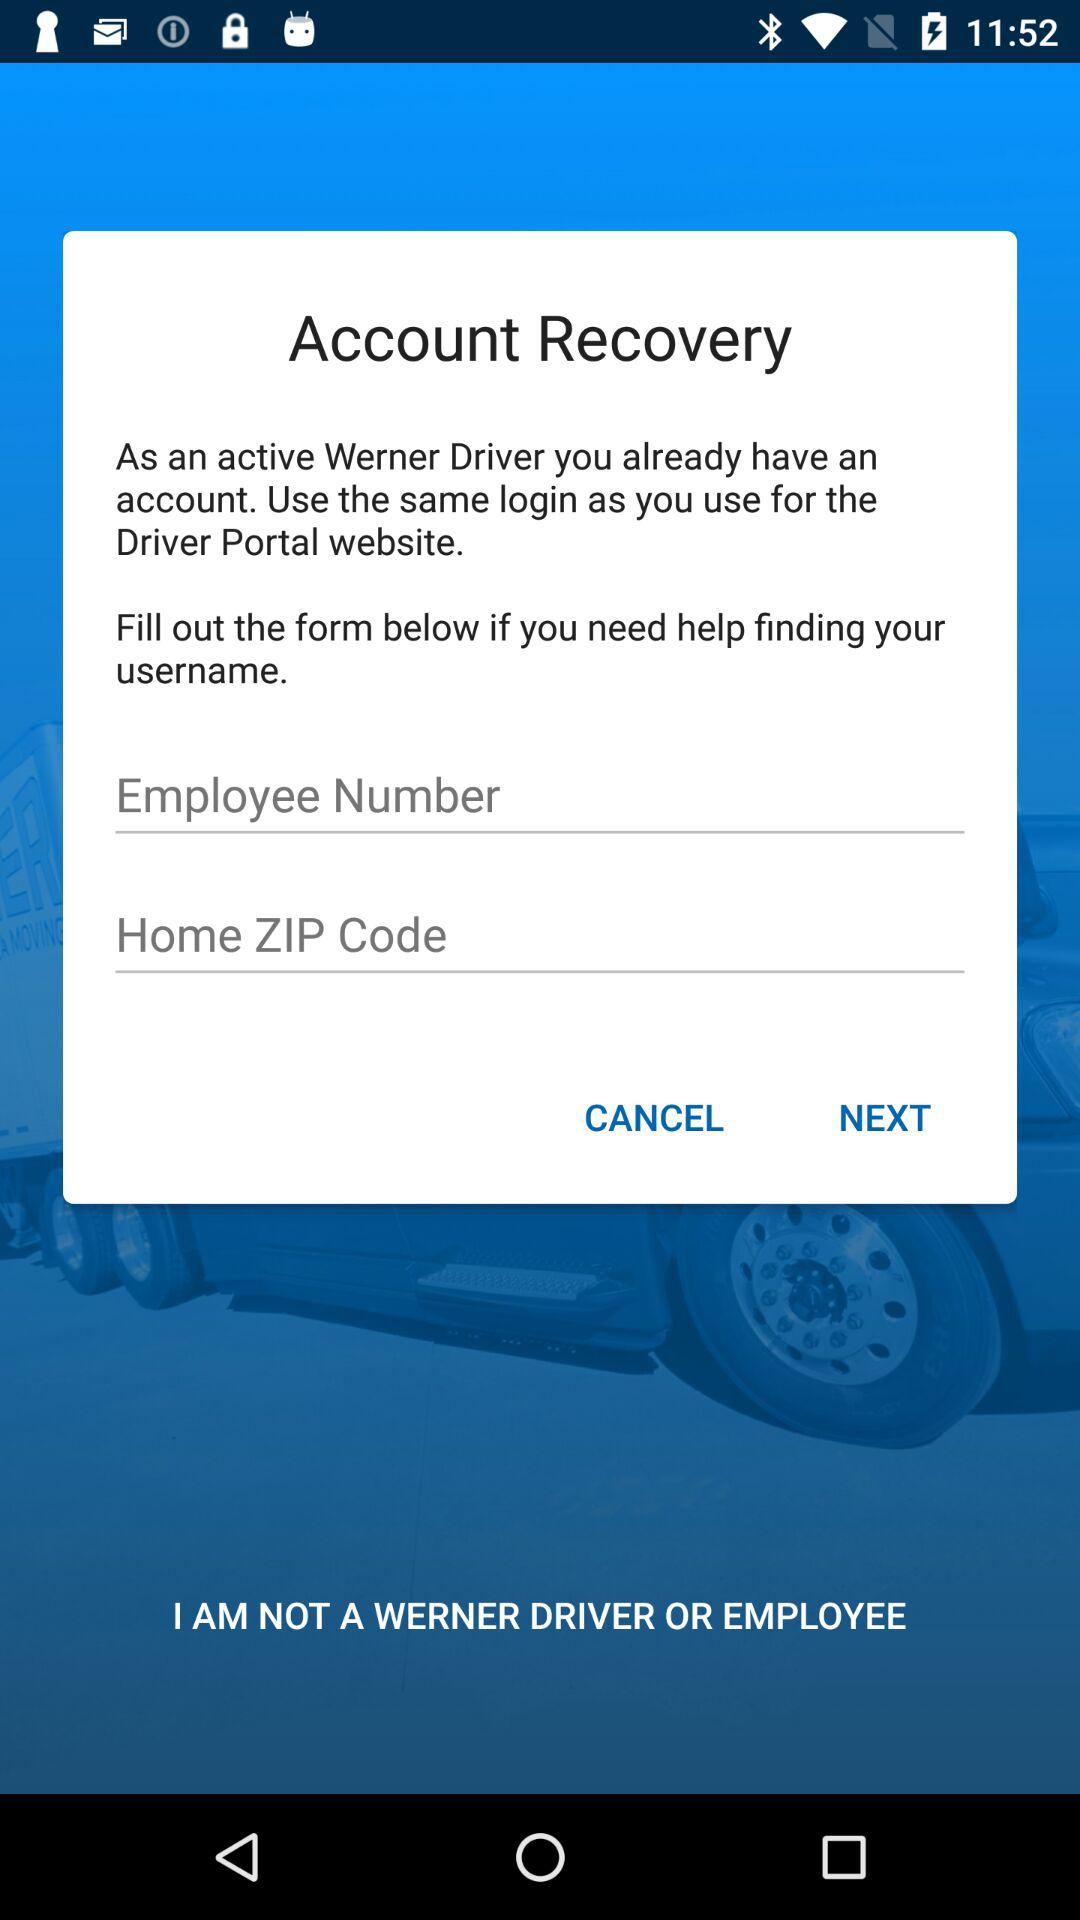 The width and height of the screenshot is (1080, 1920). Describe the element at coordinates (654, 1119) in the screenshot. I see `open cancel icon` at that location.